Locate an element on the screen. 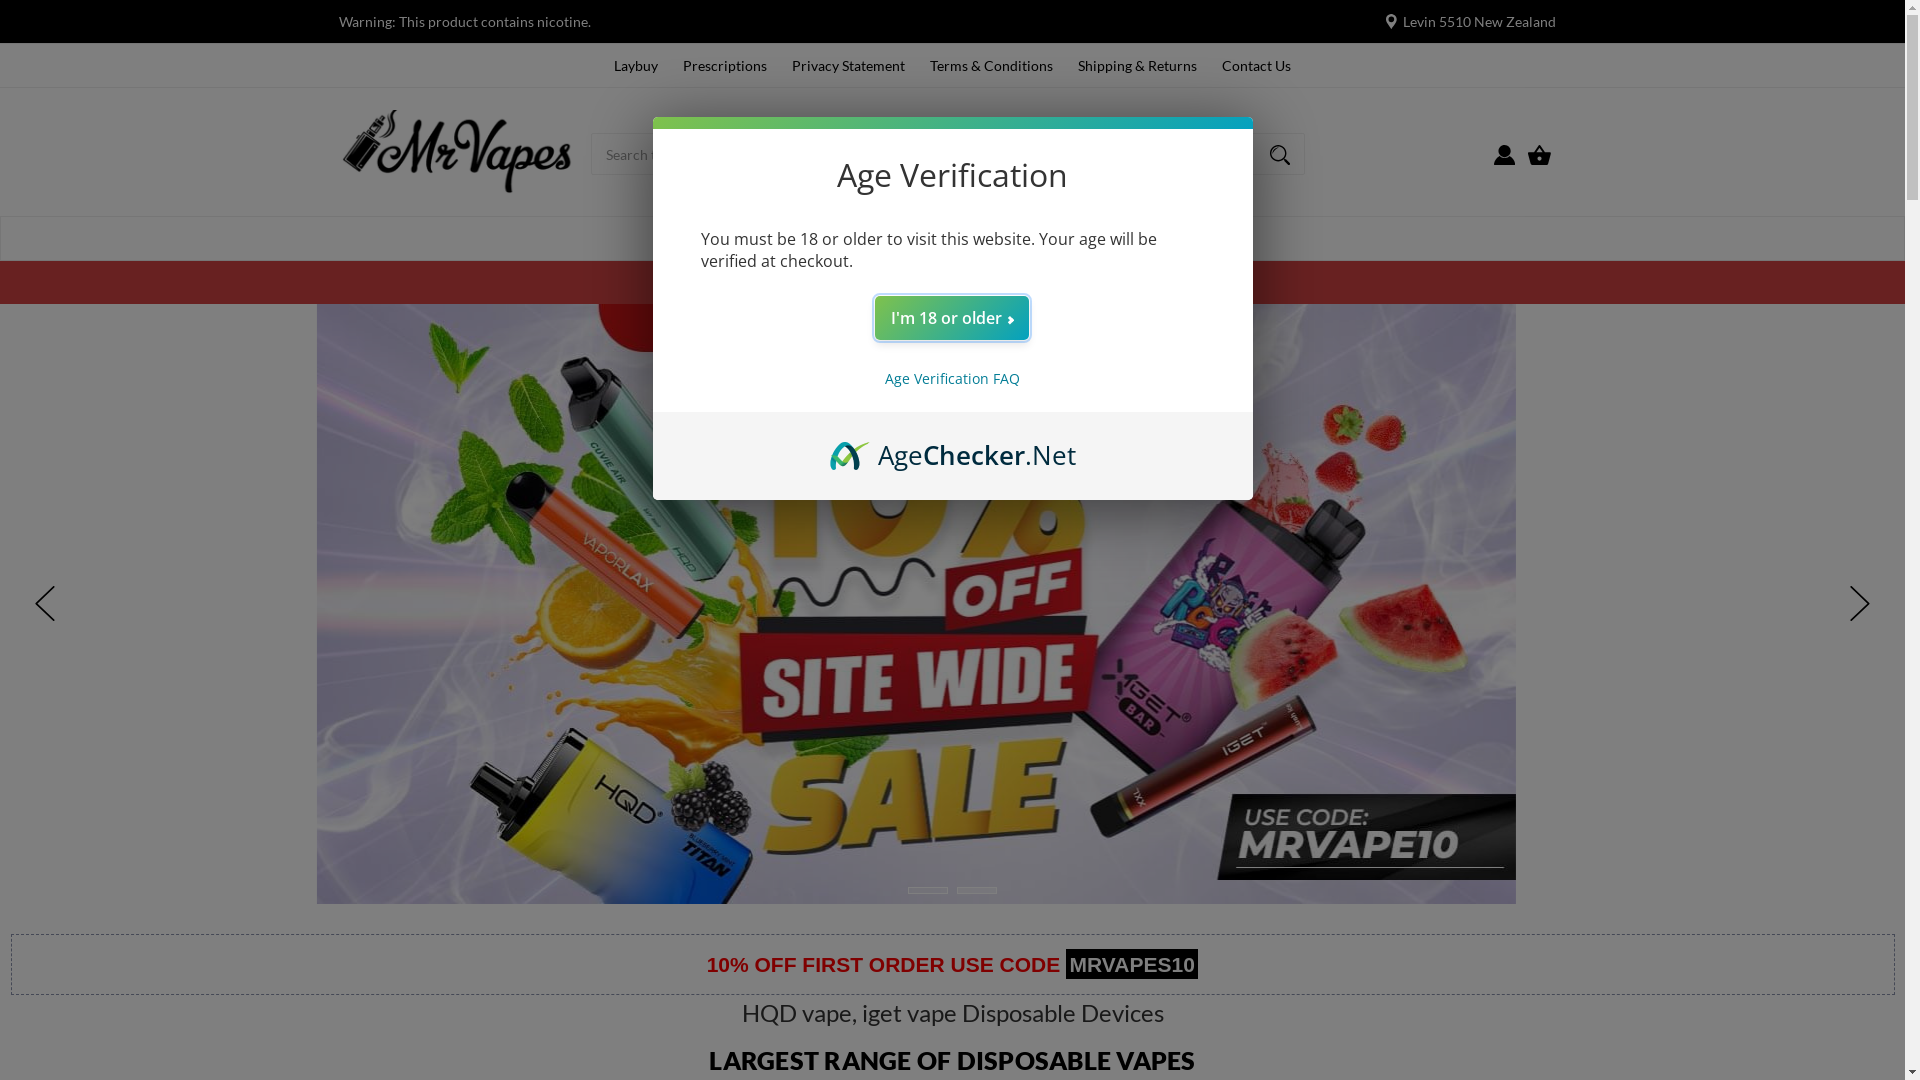  Magnifying glass image Large red circle with a black border is located at coordinates (1280, 153).